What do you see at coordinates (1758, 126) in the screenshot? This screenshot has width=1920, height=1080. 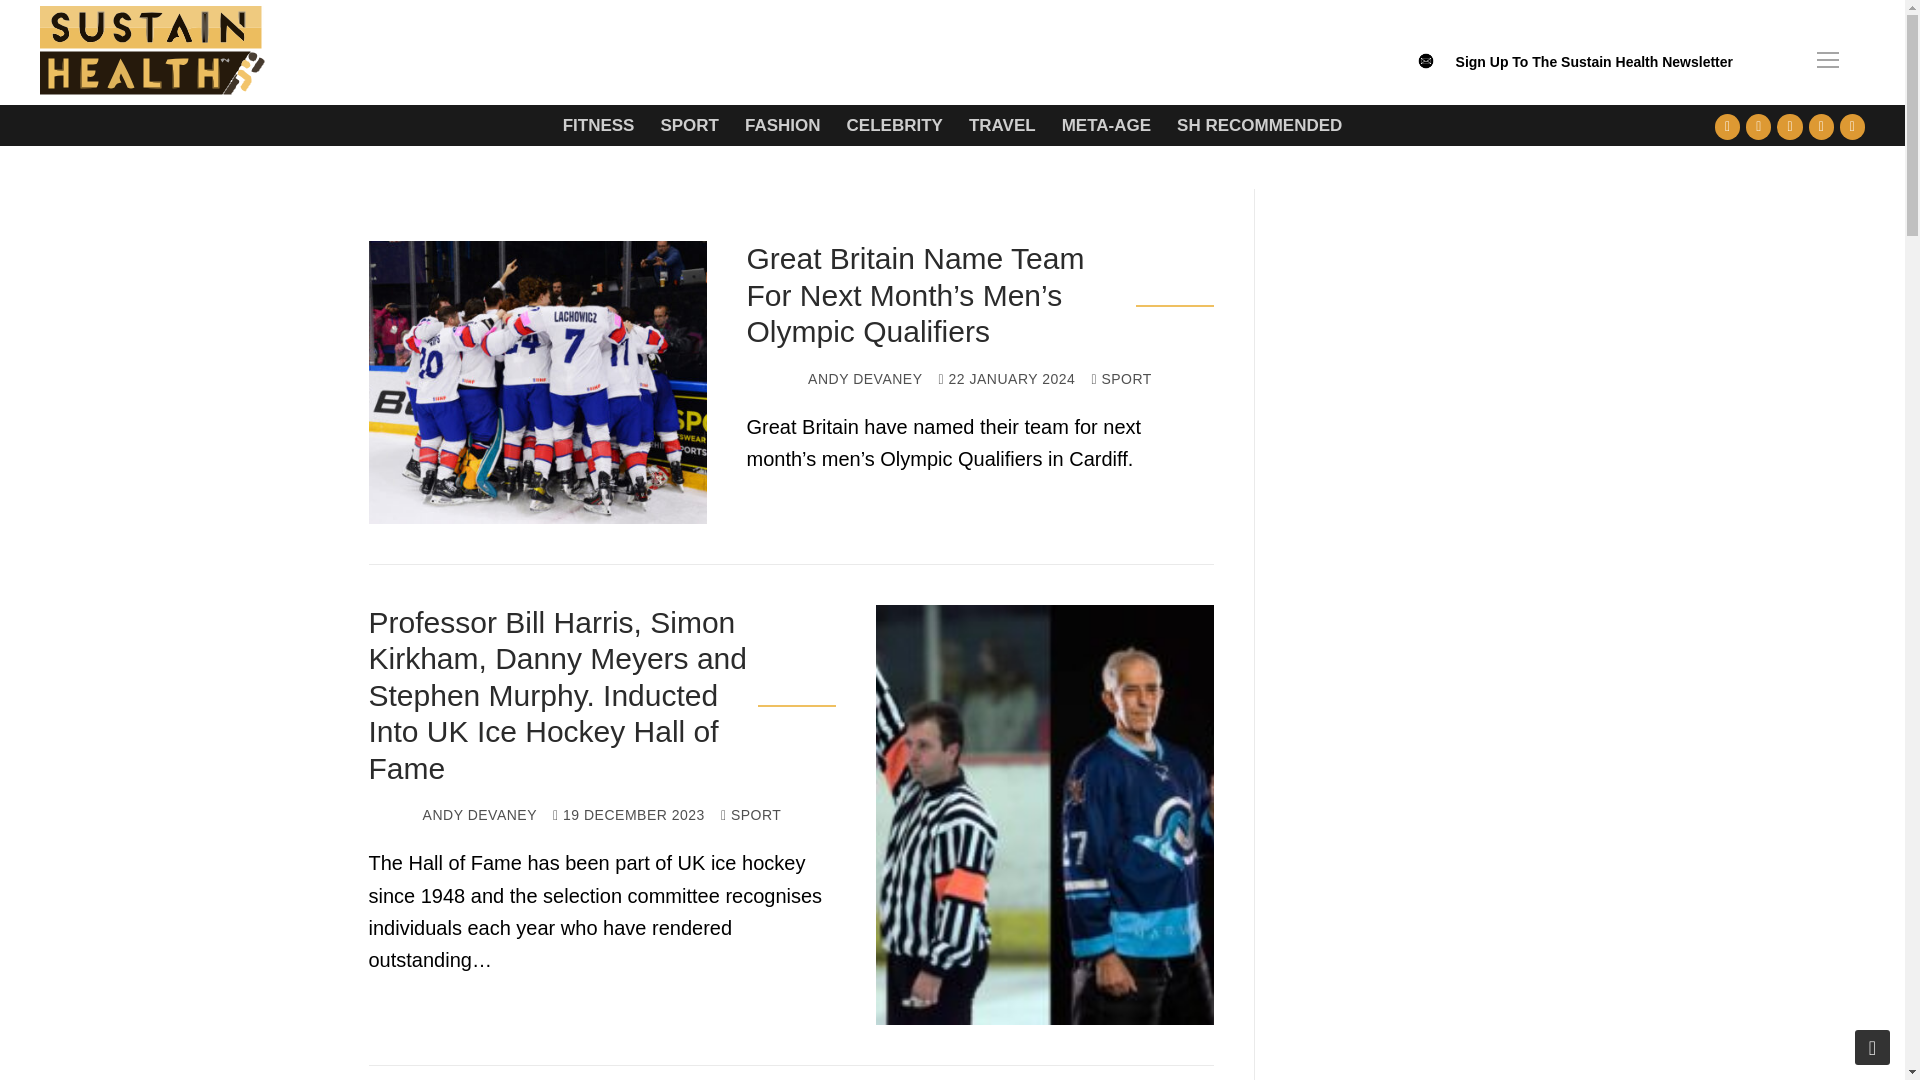 I see `Twitter` at bounding box center [1758, 126].